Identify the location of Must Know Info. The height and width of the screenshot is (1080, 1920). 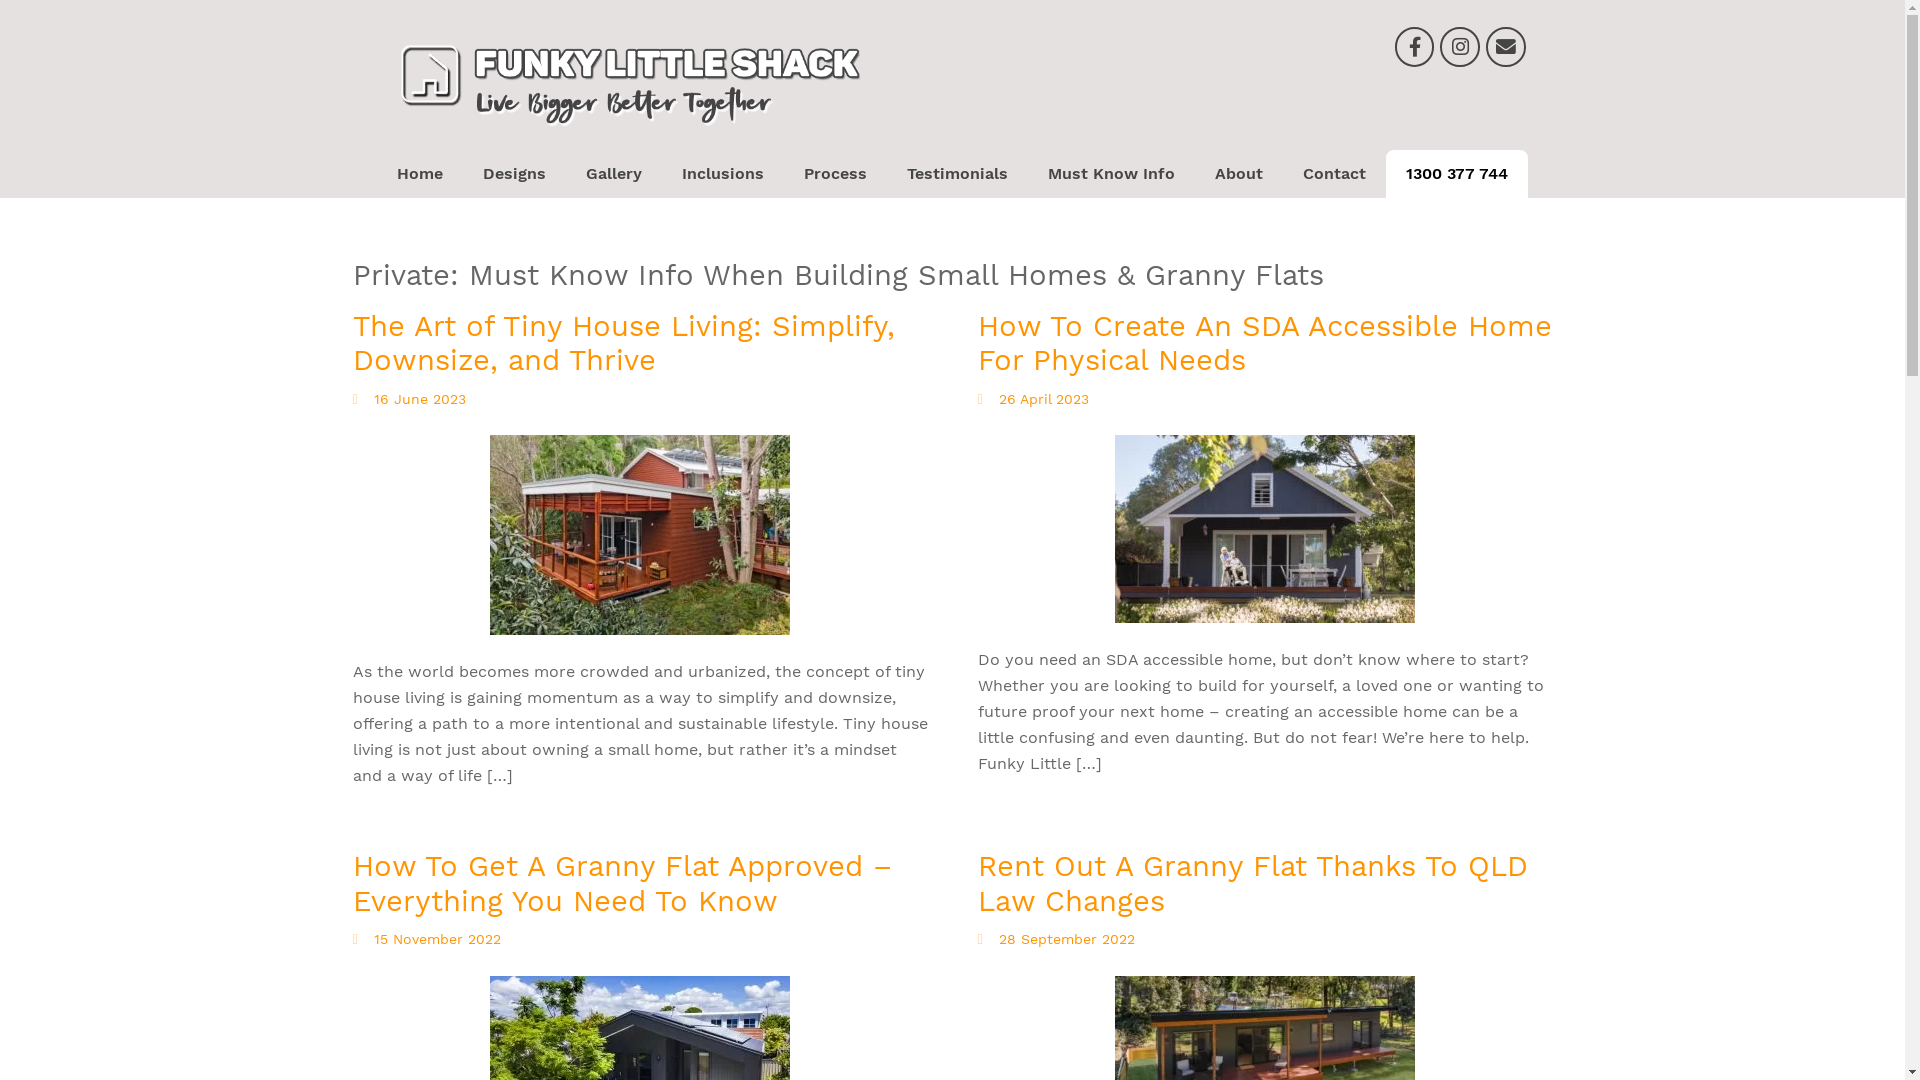
(1112, 174).